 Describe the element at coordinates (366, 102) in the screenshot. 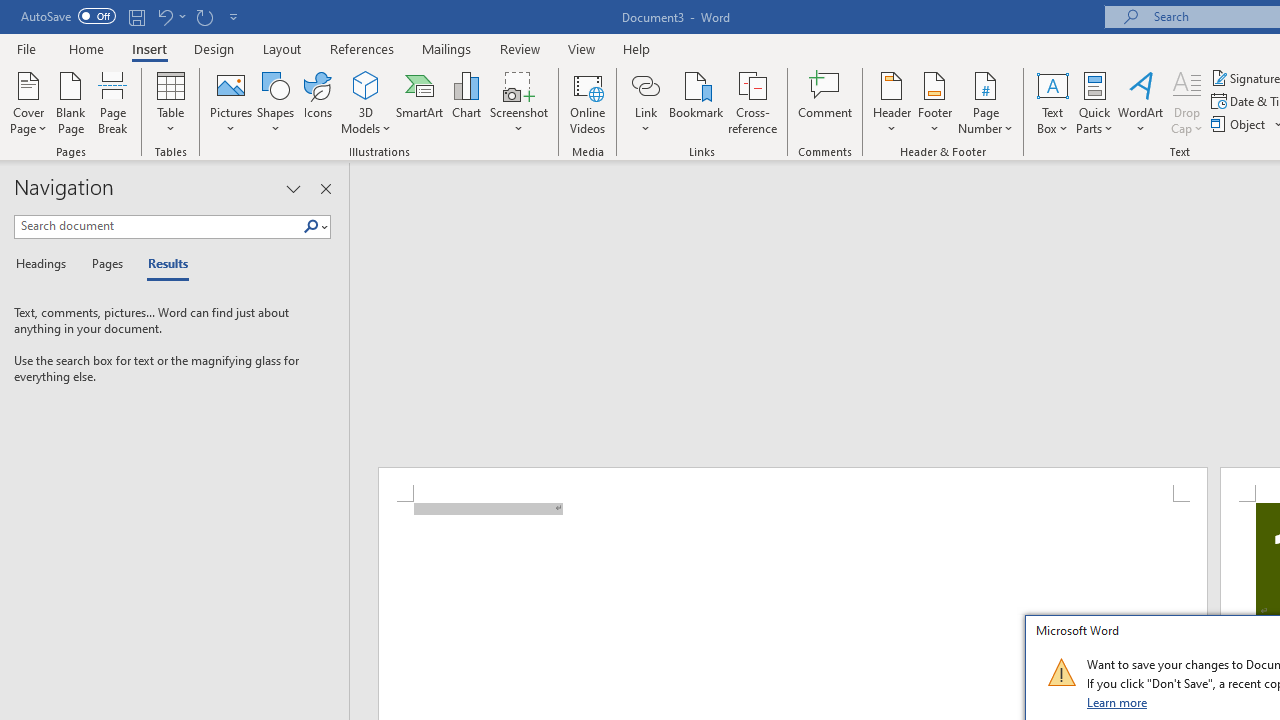

I see `3D Models` at that location.